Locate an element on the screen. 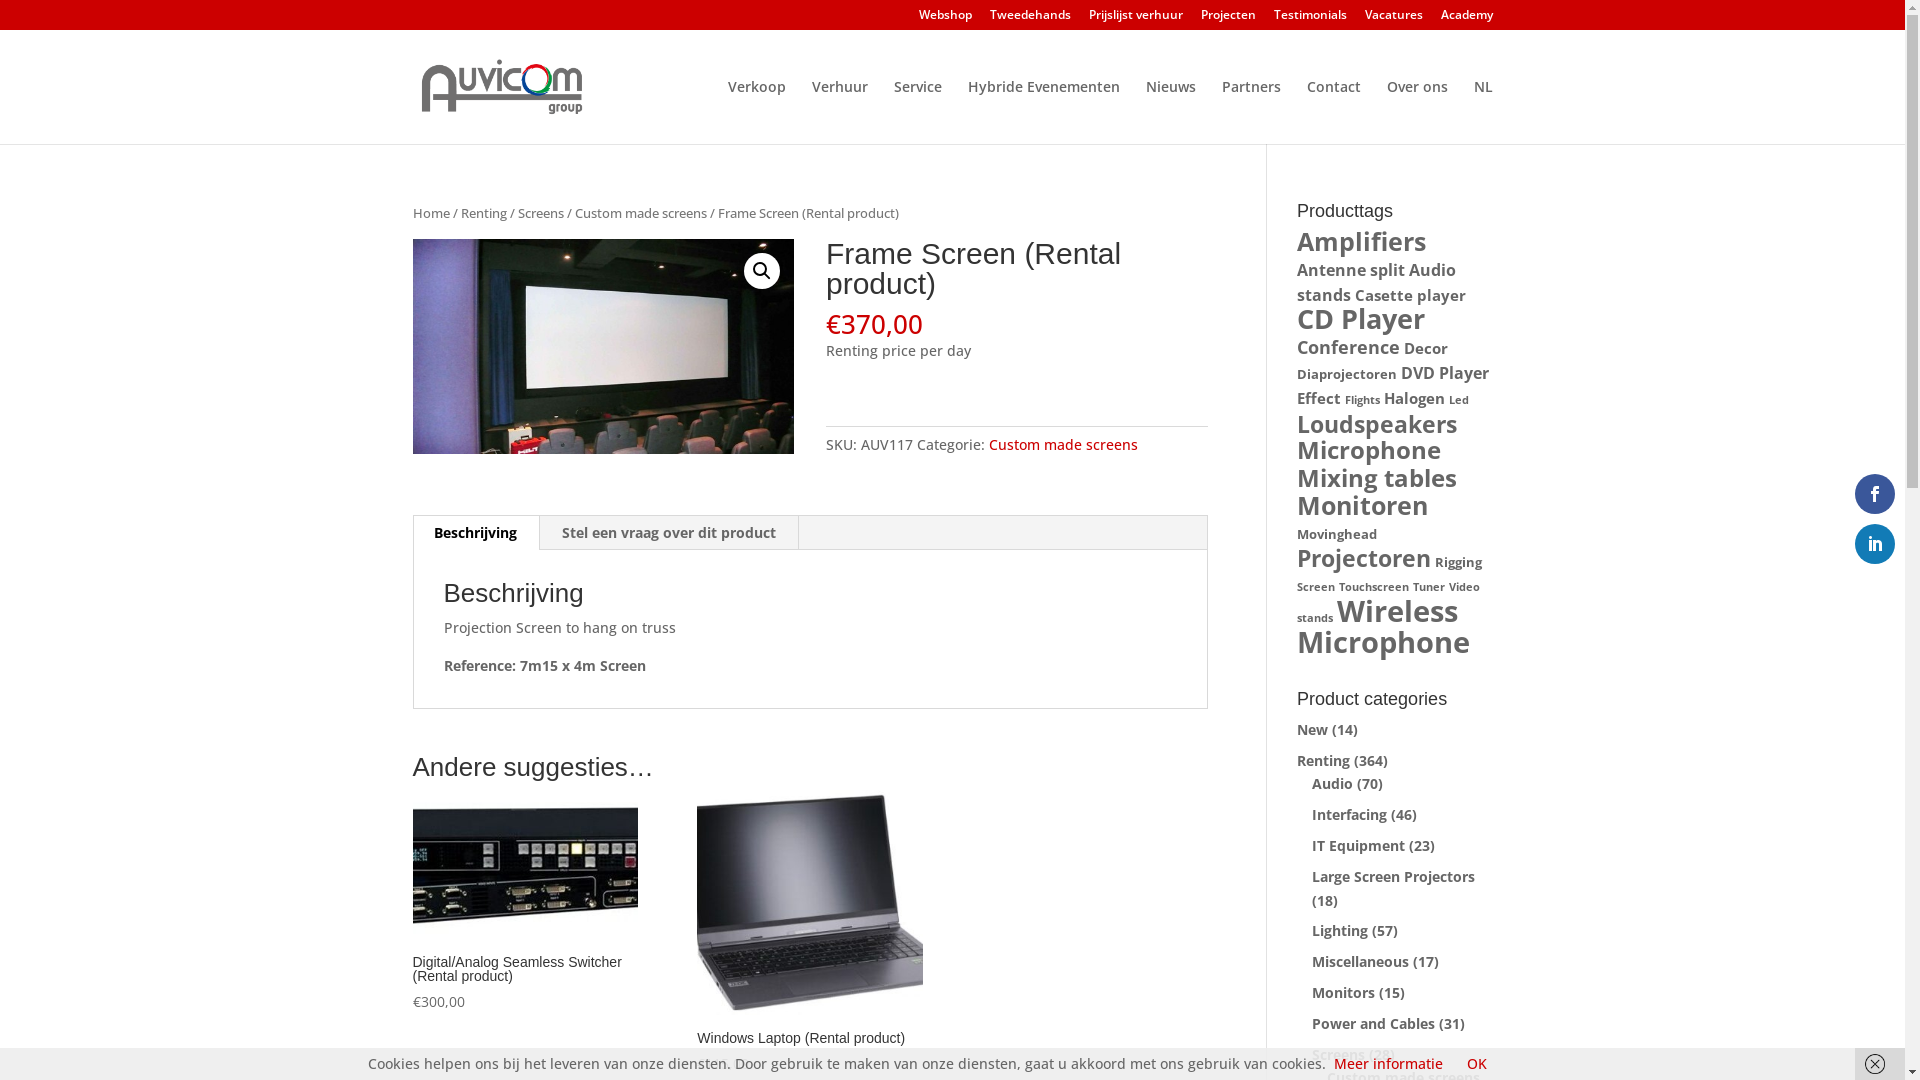 The height and width of the screenshot is (1080, 1920). Movinghead is located at coordinates (1337, 534).